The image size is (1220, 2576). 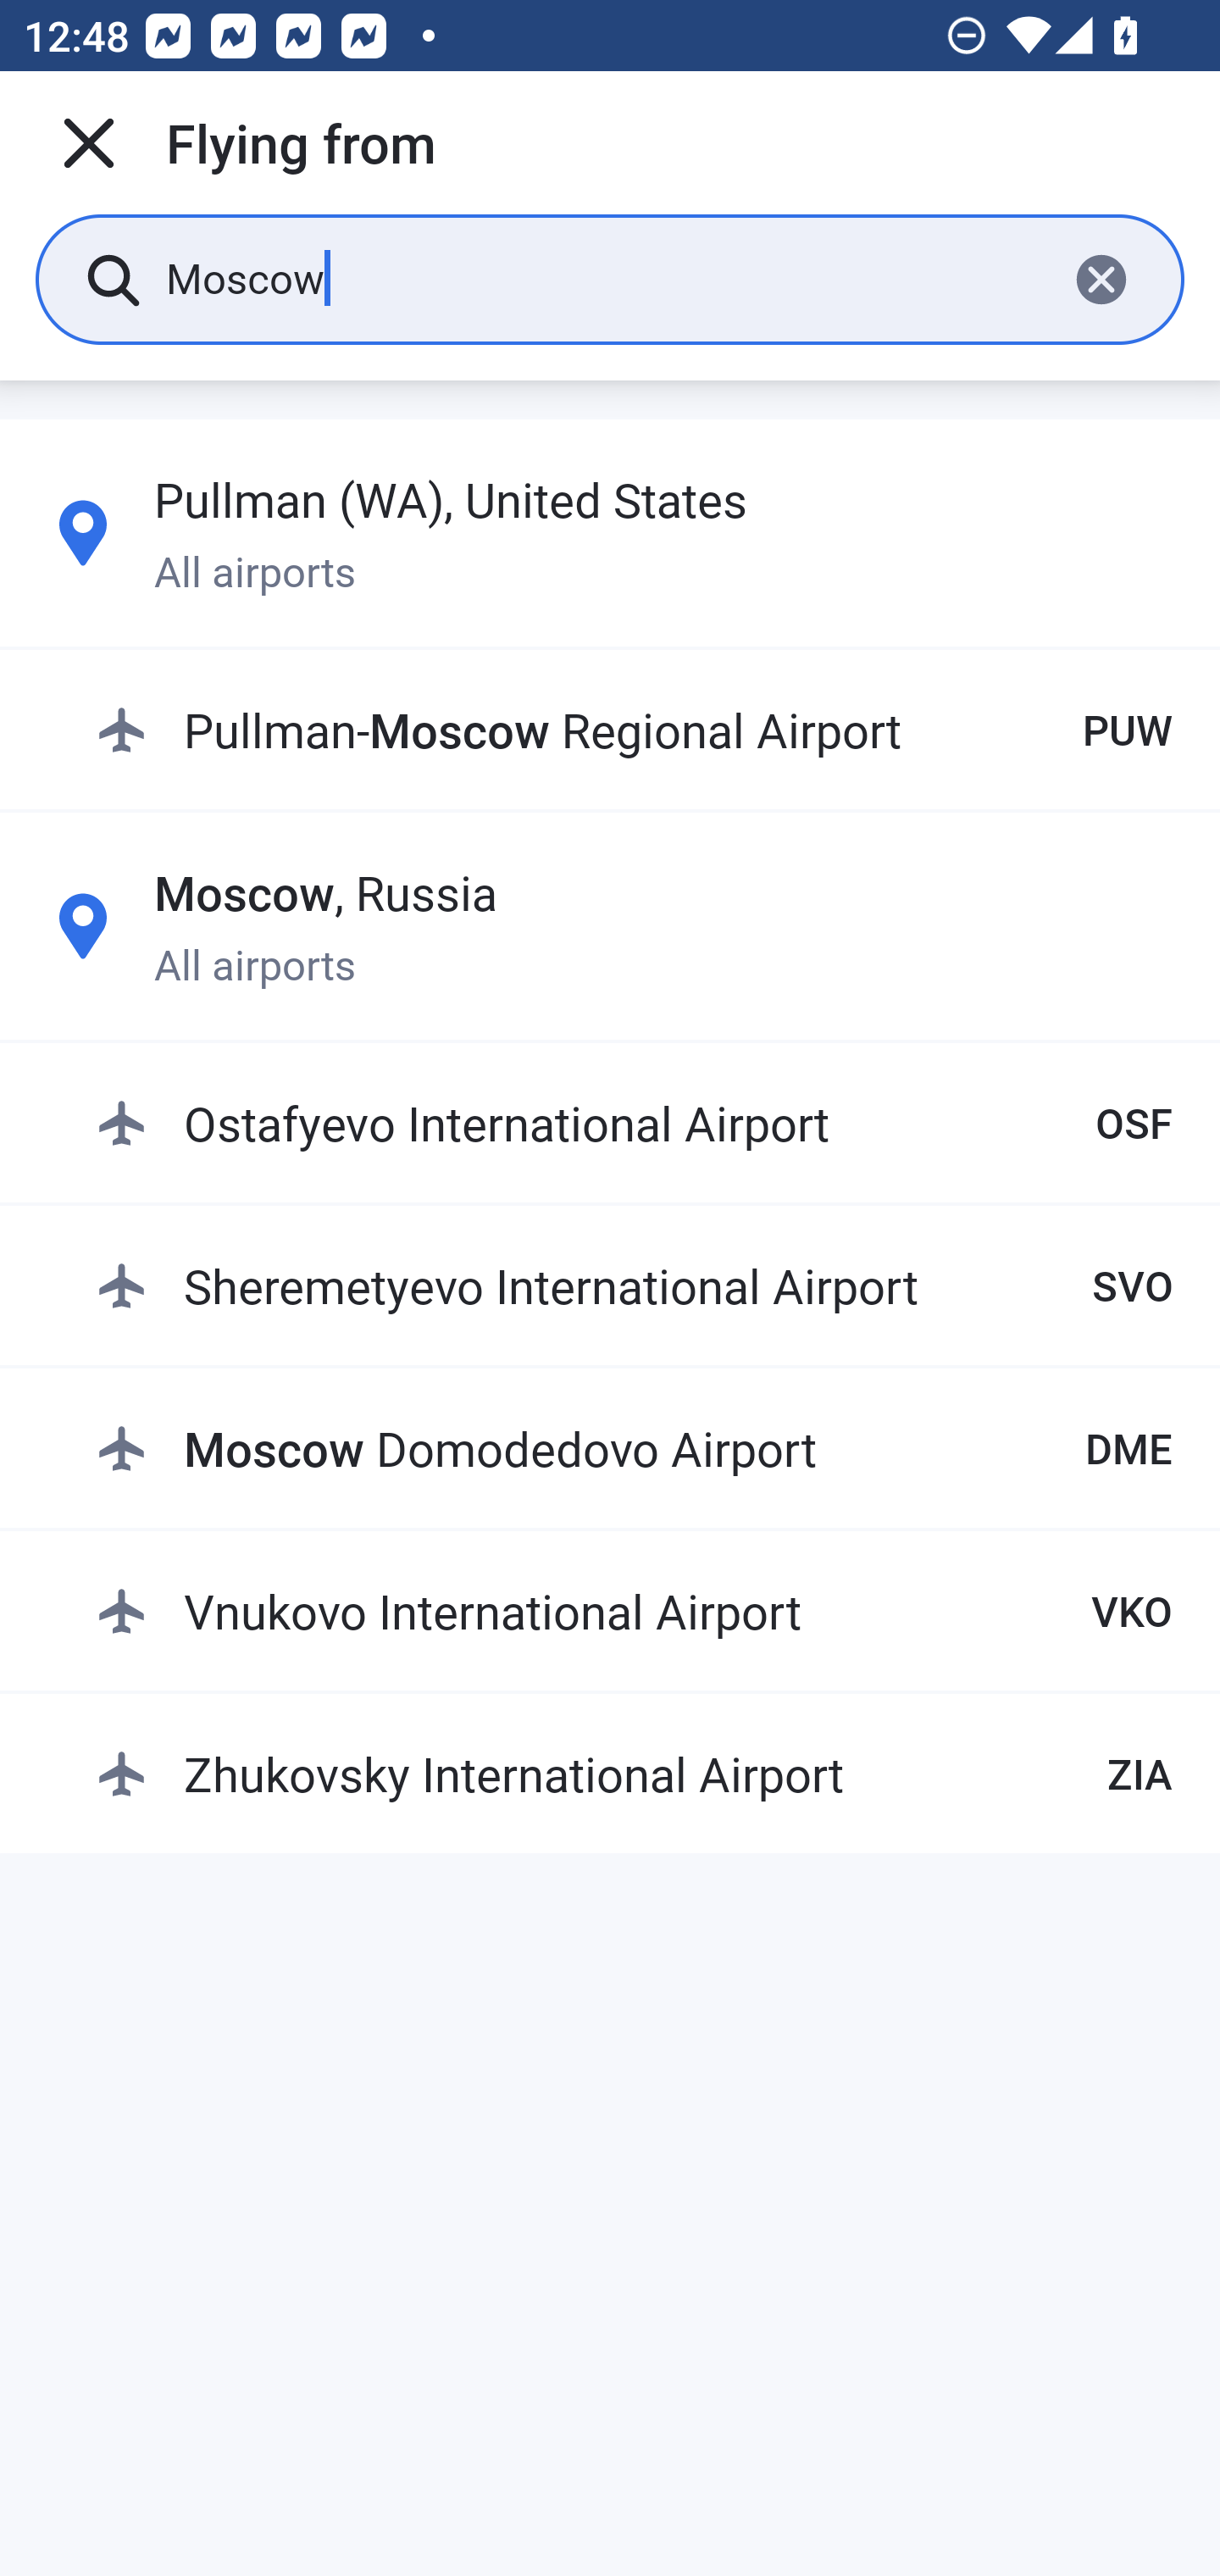 What do you see at coordinates (610, 925) in the screenshot?
I see `Moscow, Russia All airports` at bounding box center [610, 925].